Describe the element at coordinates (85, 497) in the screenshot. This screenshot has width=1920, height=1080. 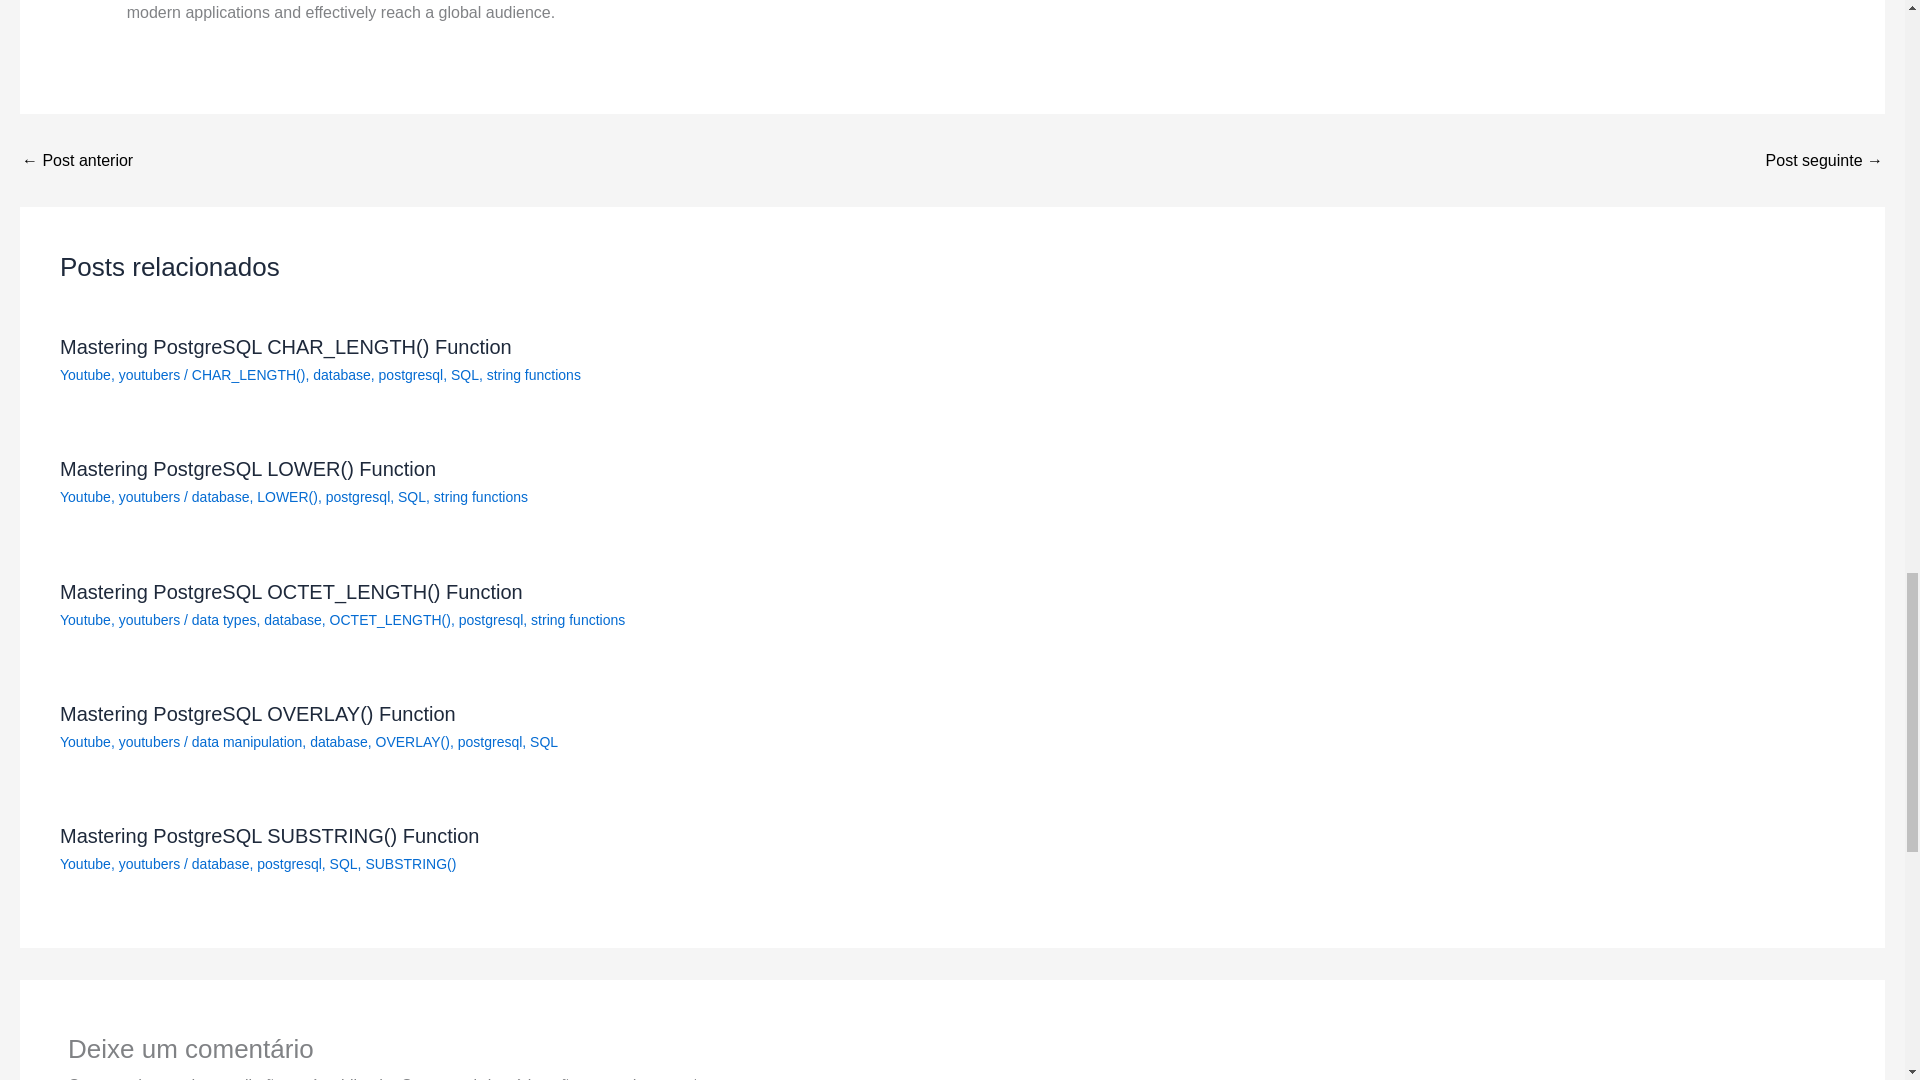
I see `Youtube` at that location.